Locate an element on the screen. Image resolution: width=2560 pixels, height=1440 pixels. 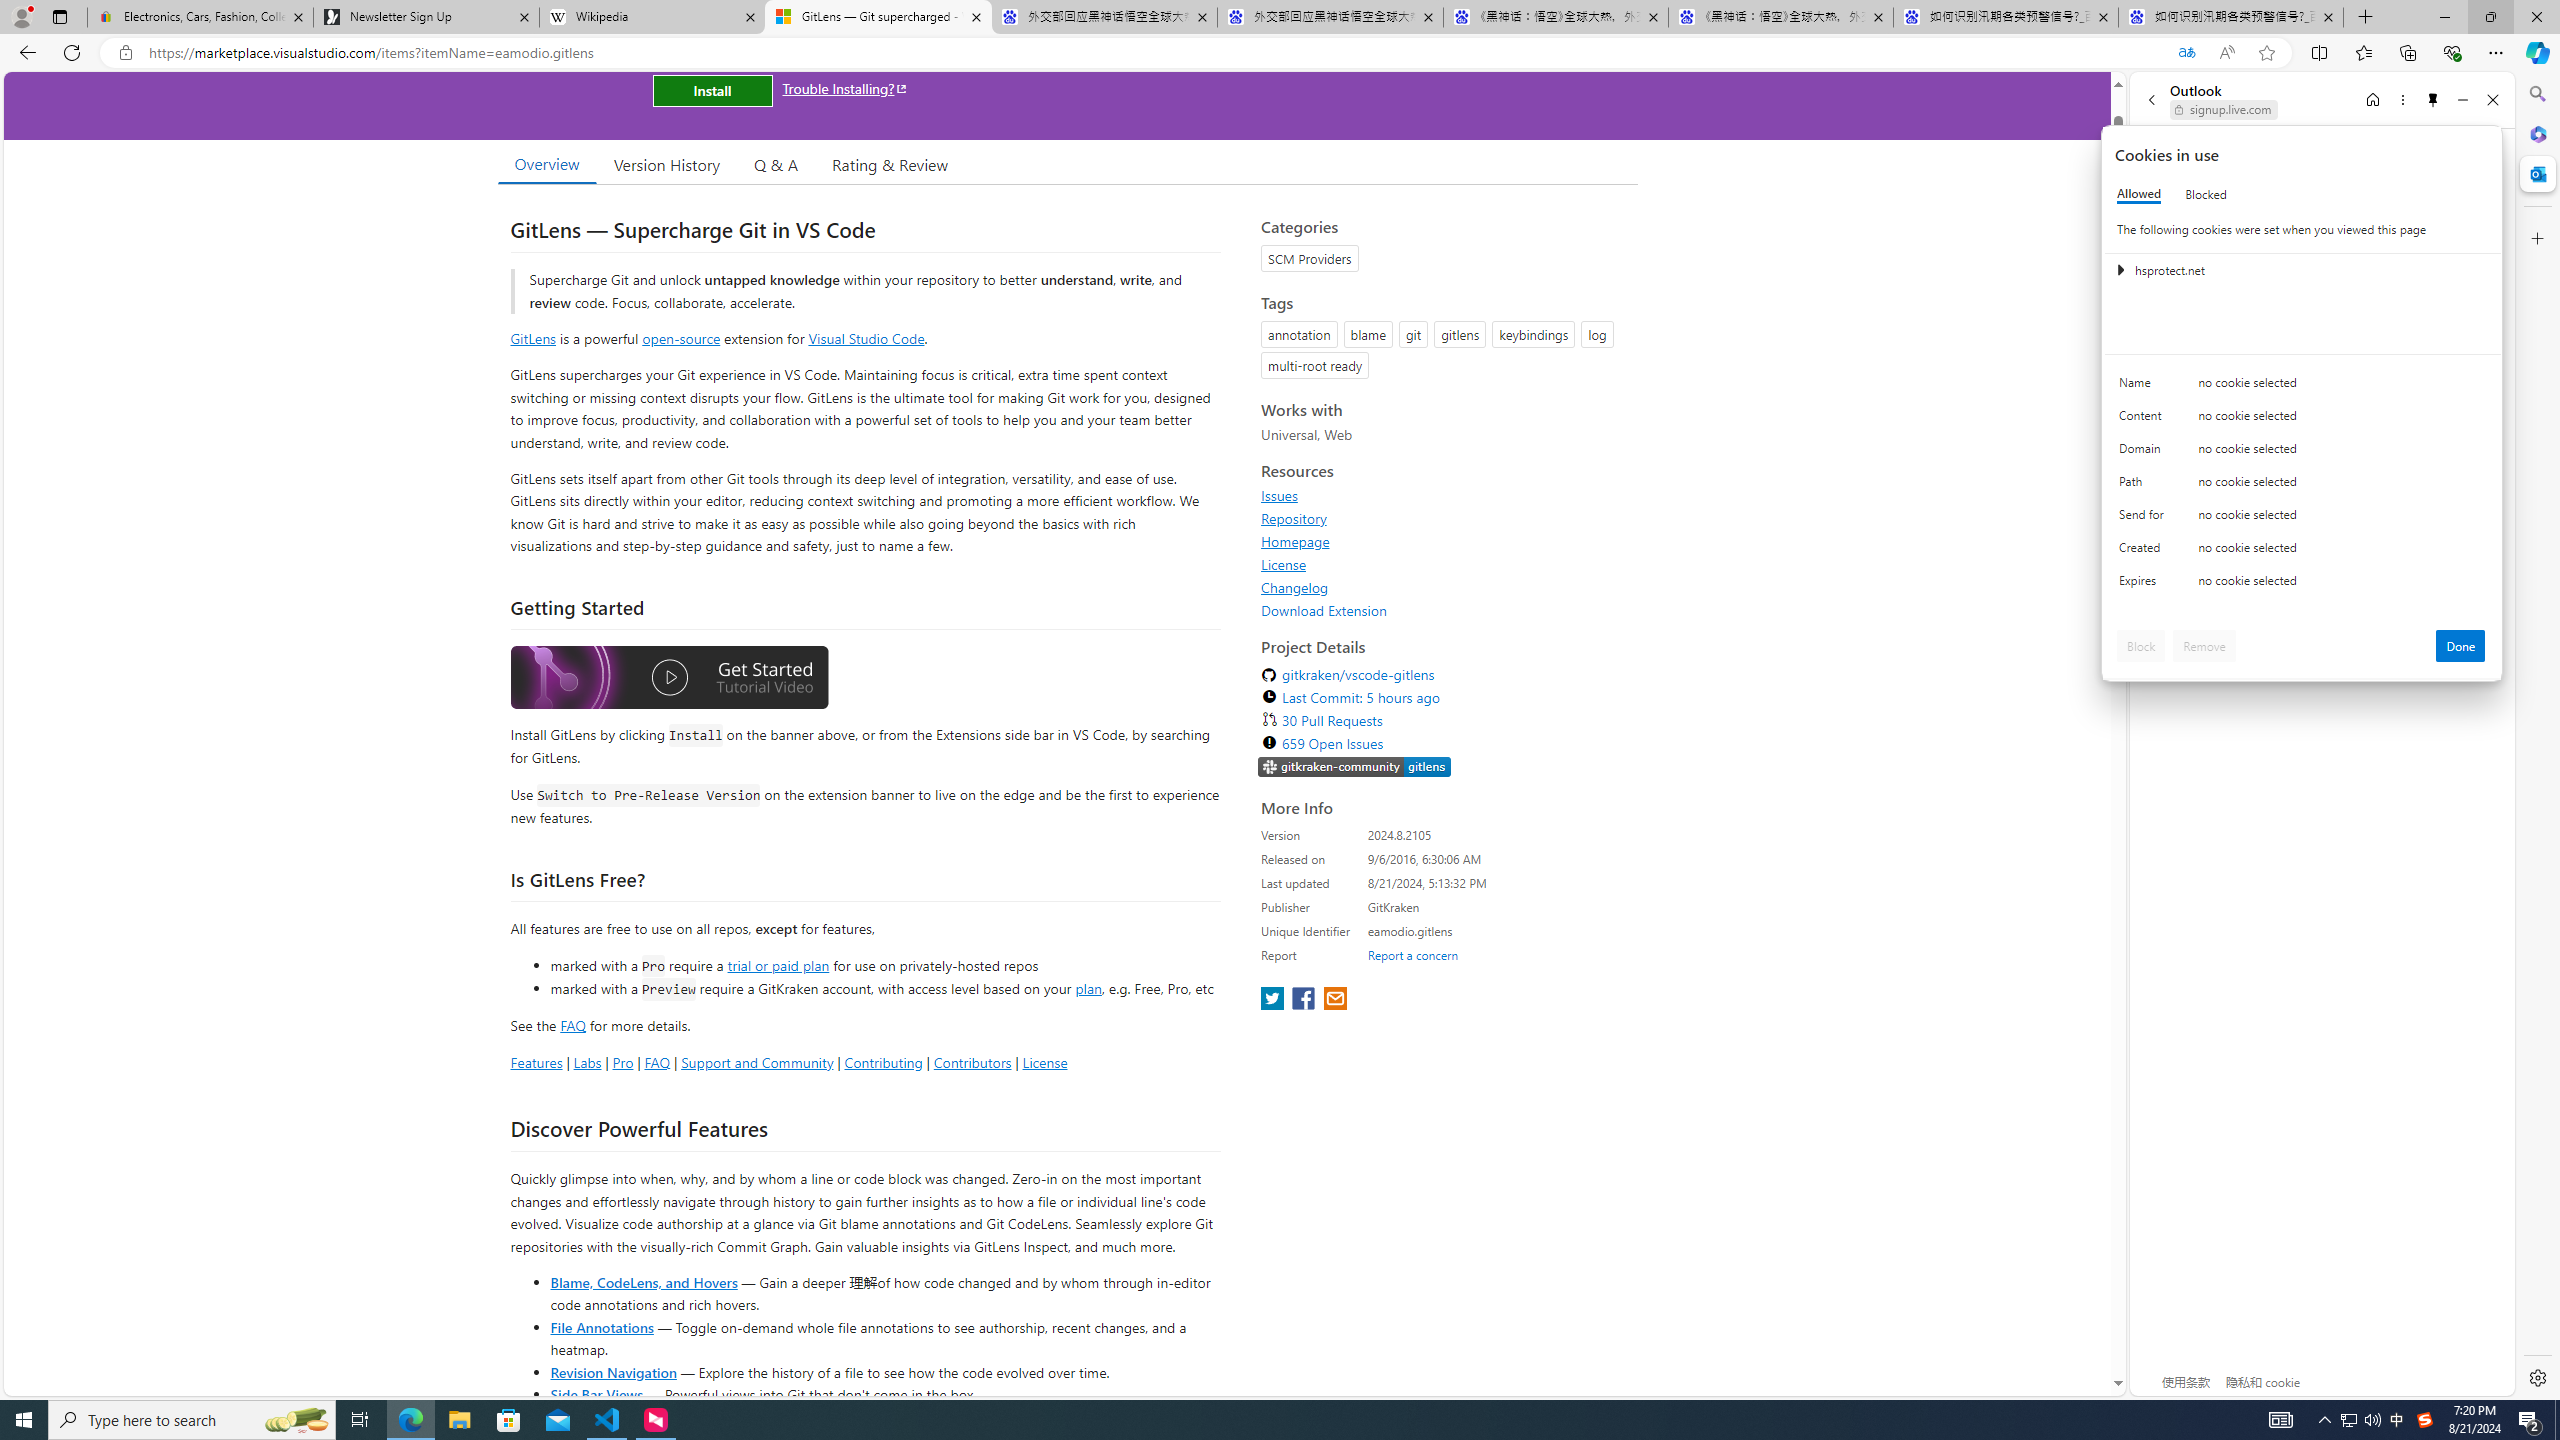
Created is located at coordinates (2145, 552).